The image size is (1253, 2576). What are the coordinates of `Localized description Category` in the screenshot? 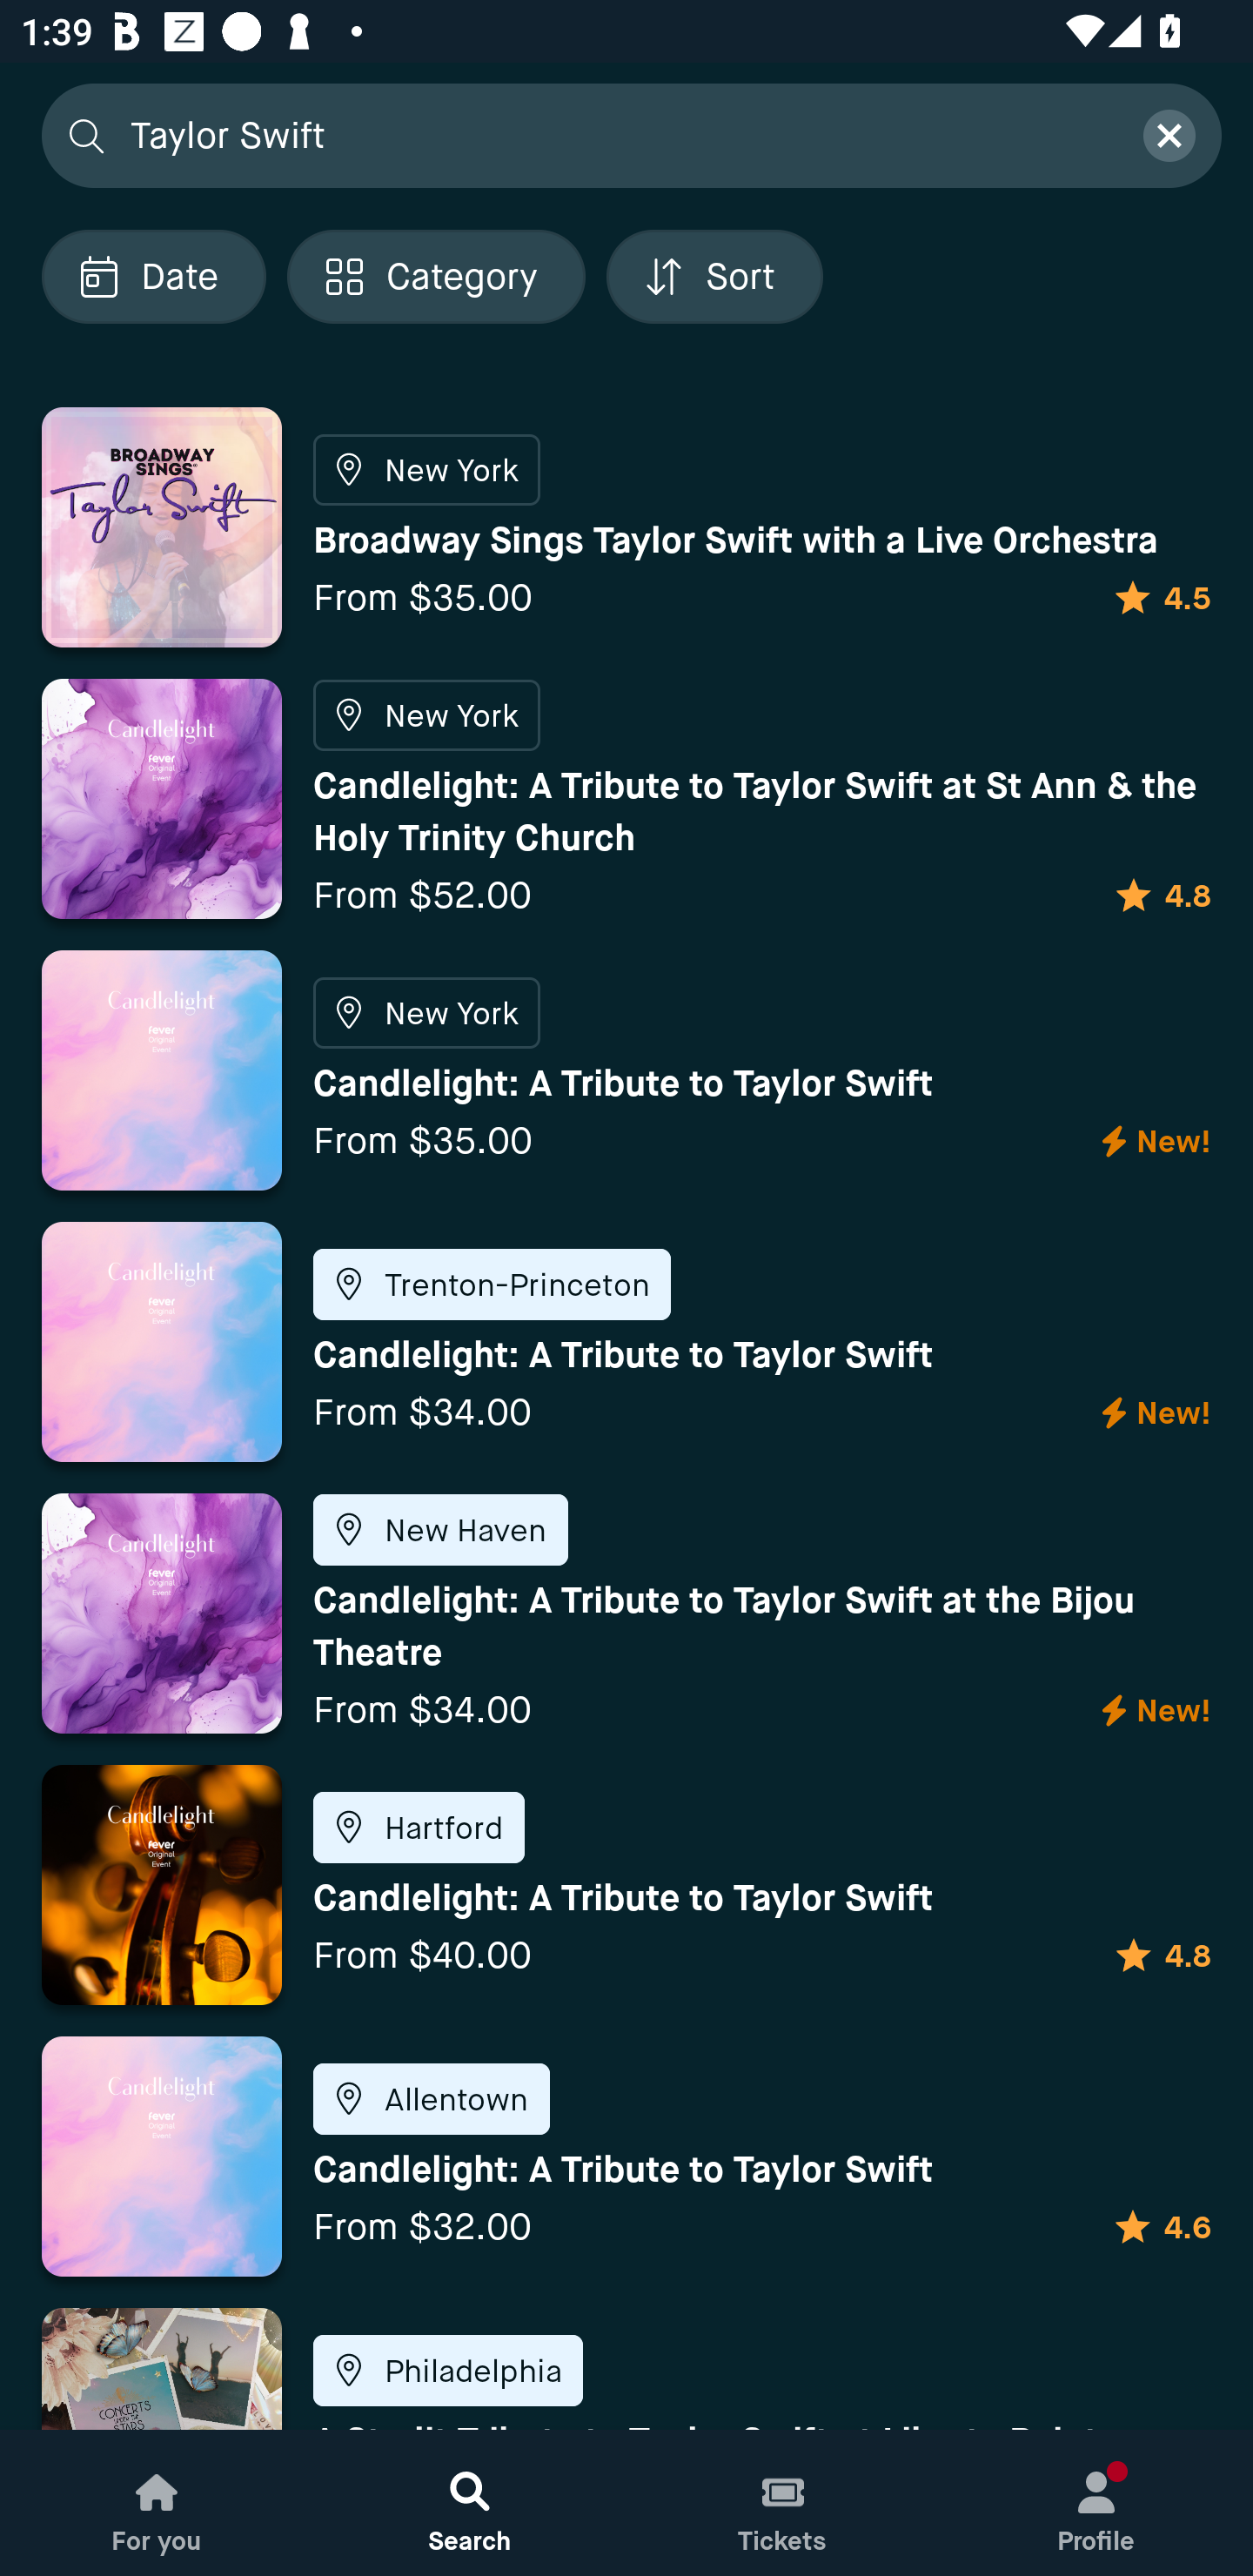 It's located at (435, 277).